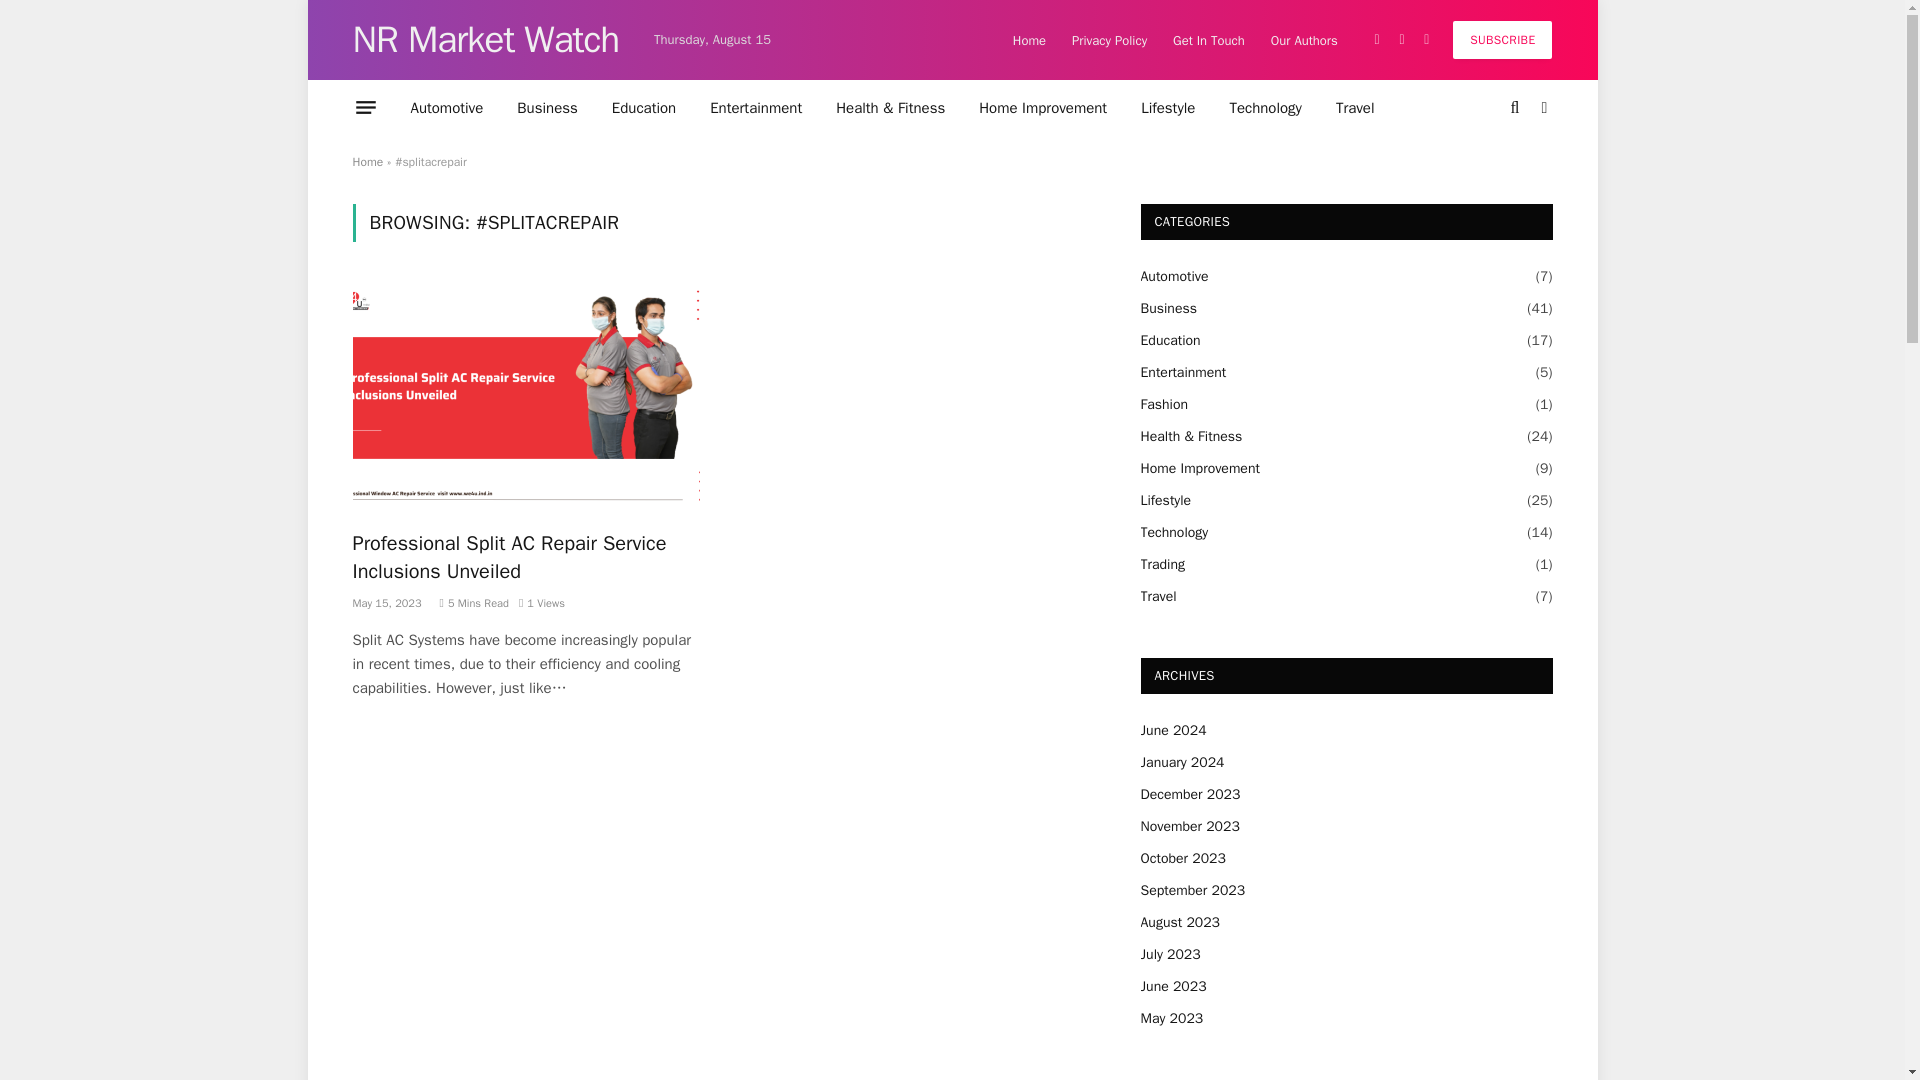 The height and width of the screenshot is (1080, 1920). What do you see at coordinates (366, 162) in the screenshot?
I see `Home` at bounding box center [366, 162].